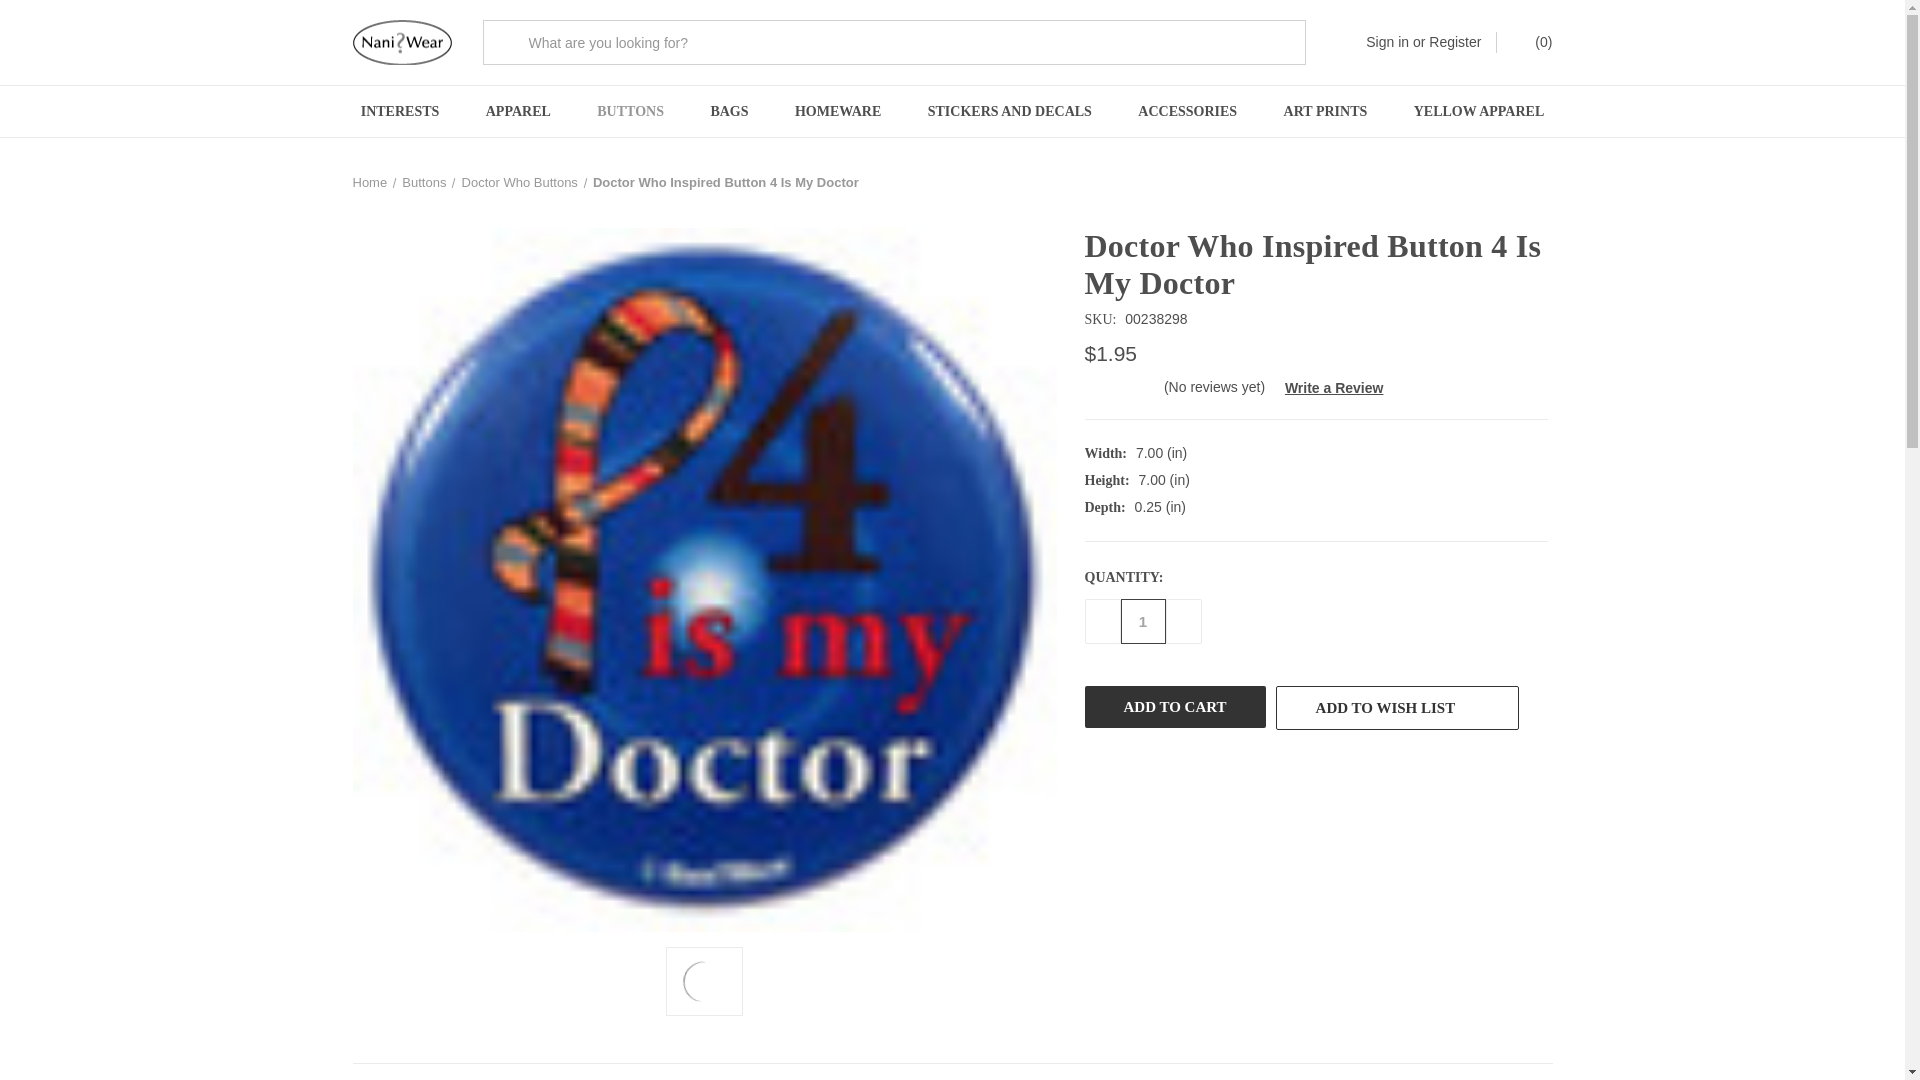  I want to click on Sign in, so click(1387, 42).